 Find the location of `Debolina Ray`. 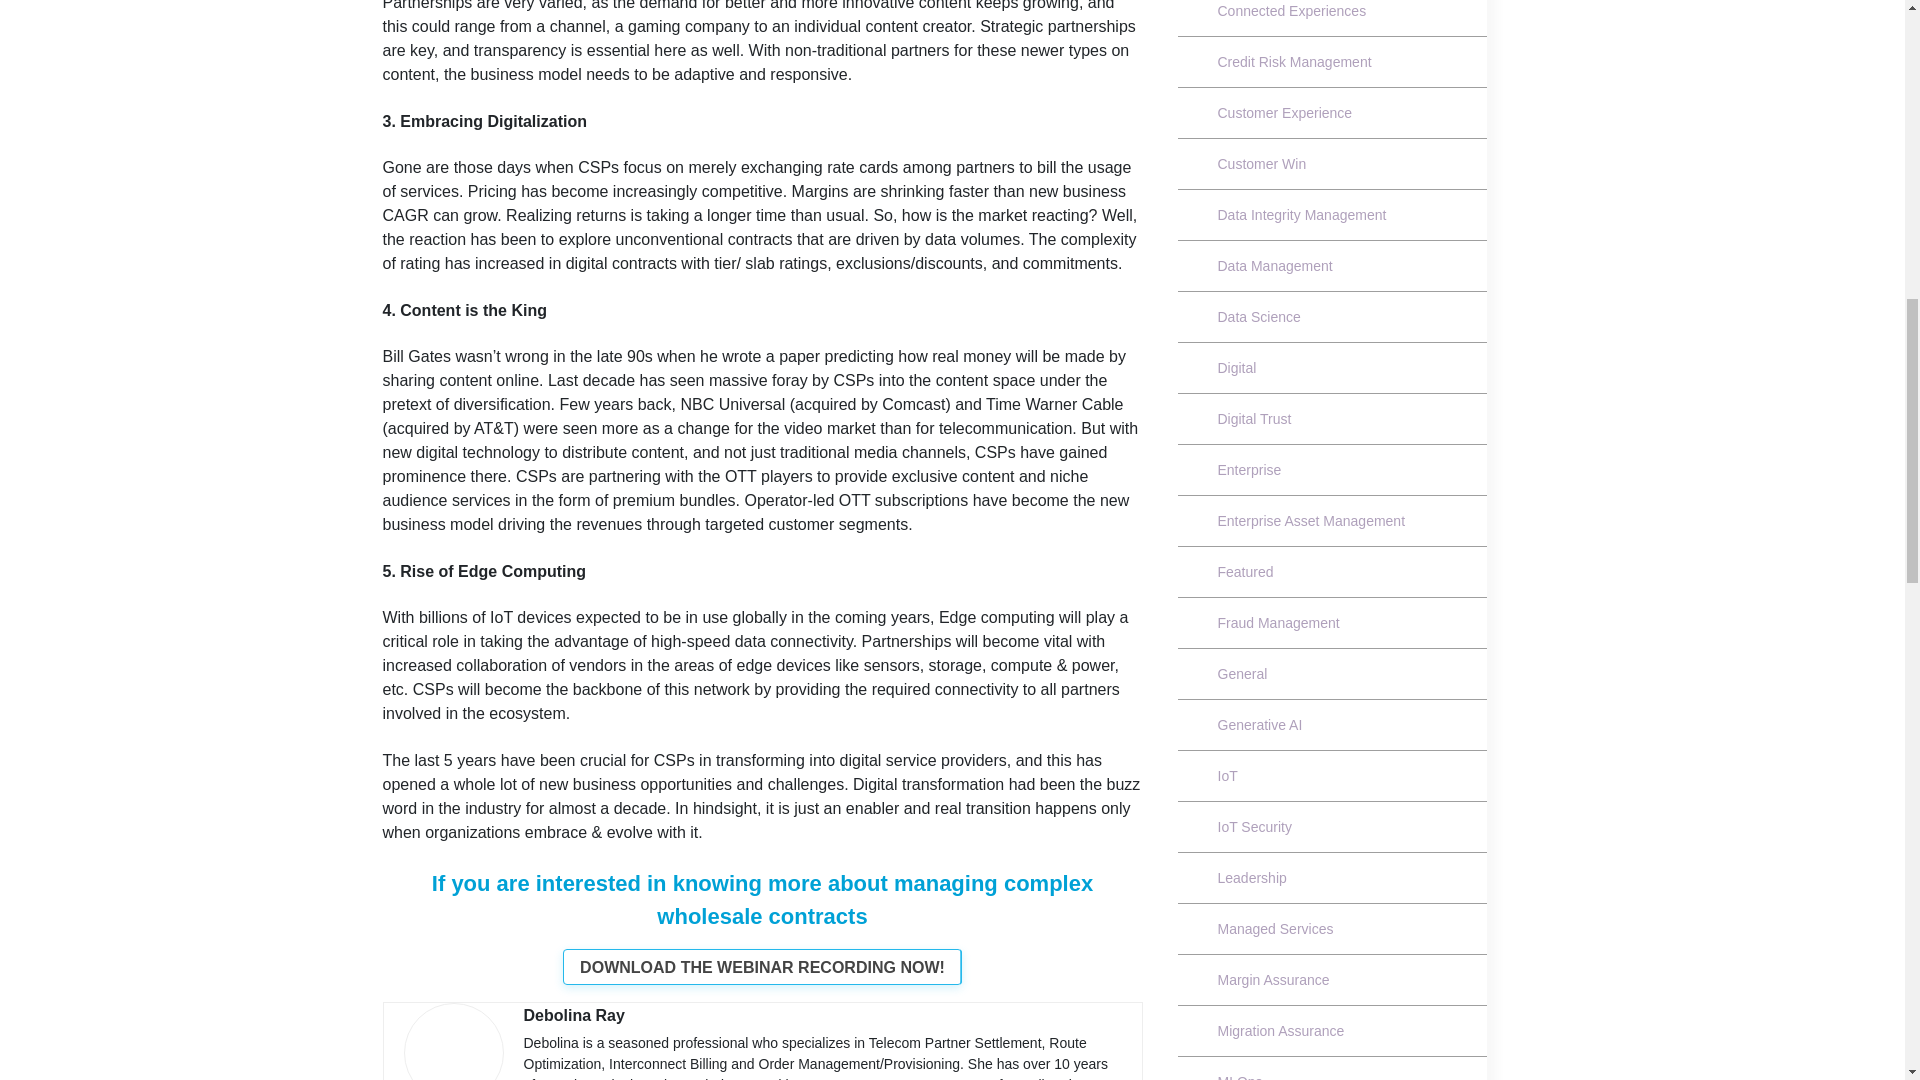

Debolina Ray is located at coordinates (574, 1014).